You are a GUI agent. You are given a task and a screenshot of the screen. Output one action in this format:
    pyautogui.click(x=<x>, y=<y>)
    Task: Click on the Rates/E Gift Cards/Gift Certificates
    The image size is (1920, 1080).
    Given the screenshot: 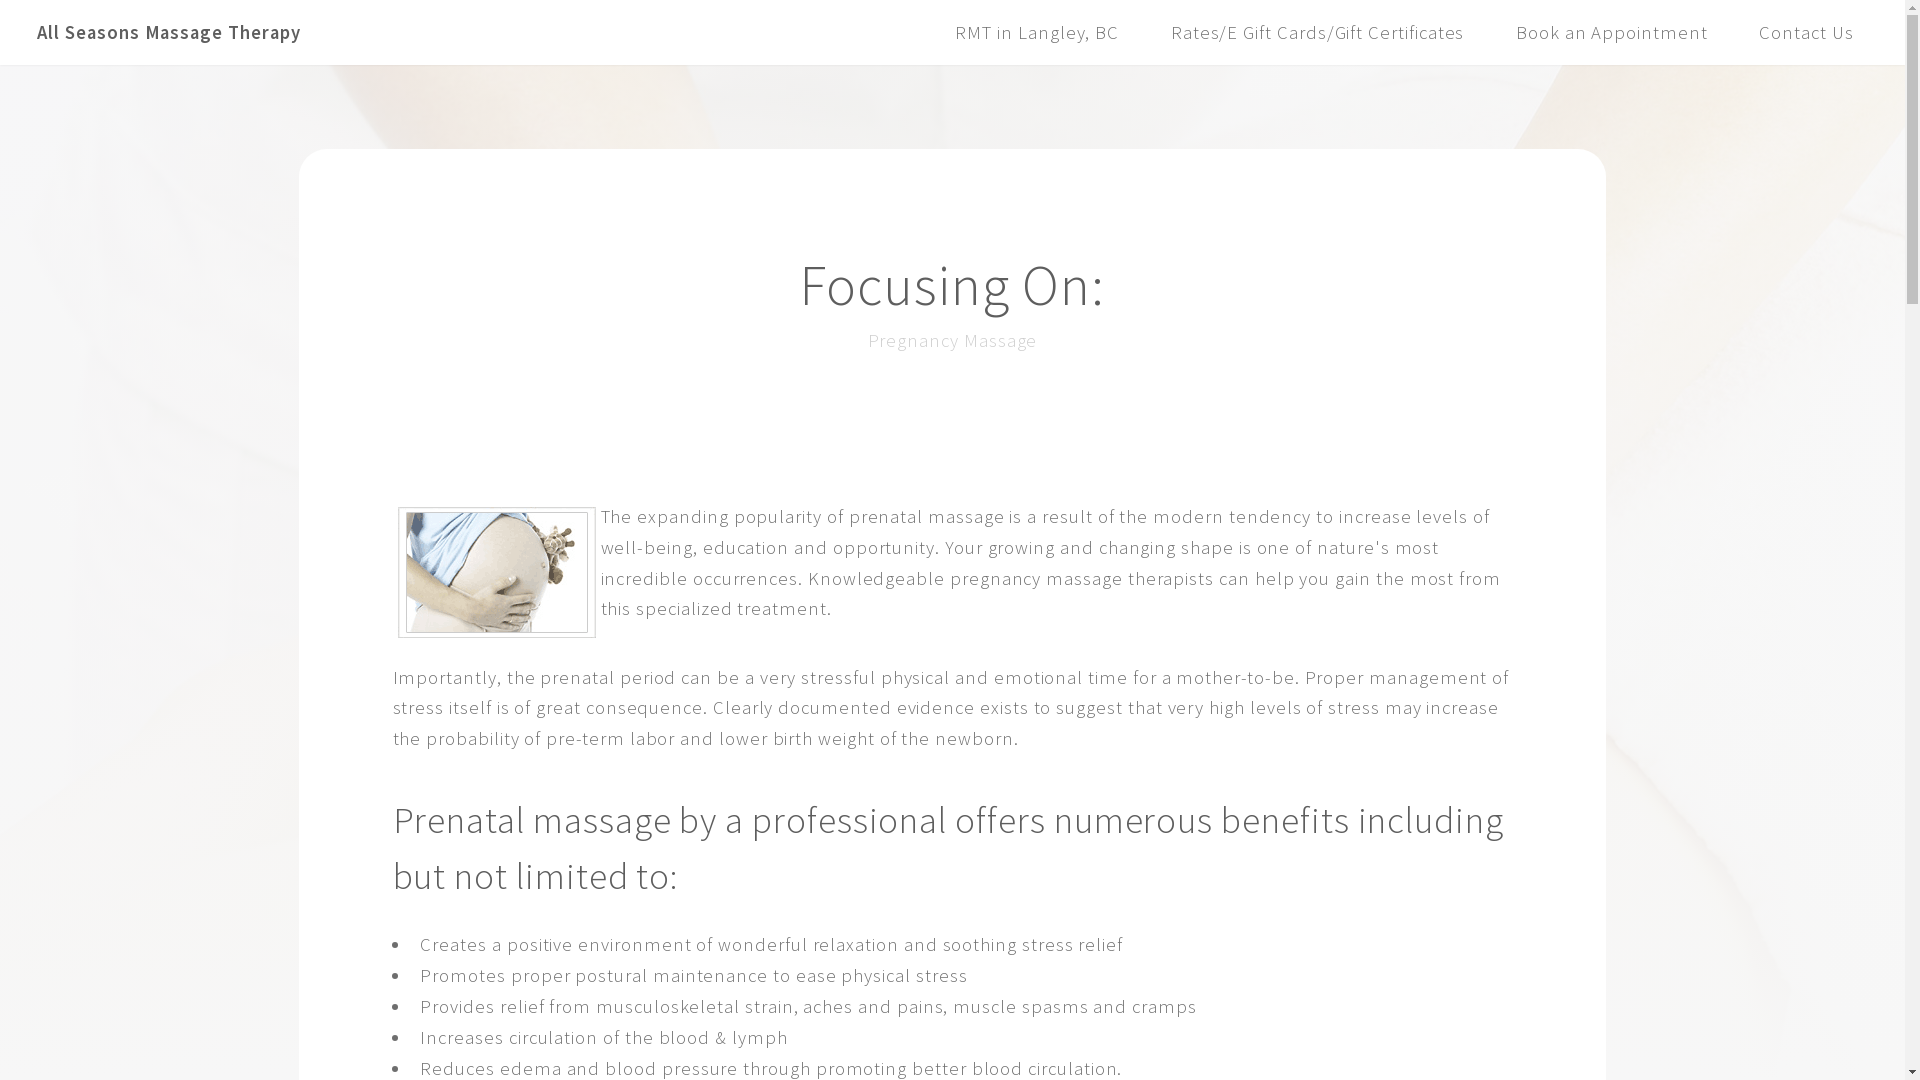 What is the action you would take?
    pyautogui.click(x=1318, y=32)
    